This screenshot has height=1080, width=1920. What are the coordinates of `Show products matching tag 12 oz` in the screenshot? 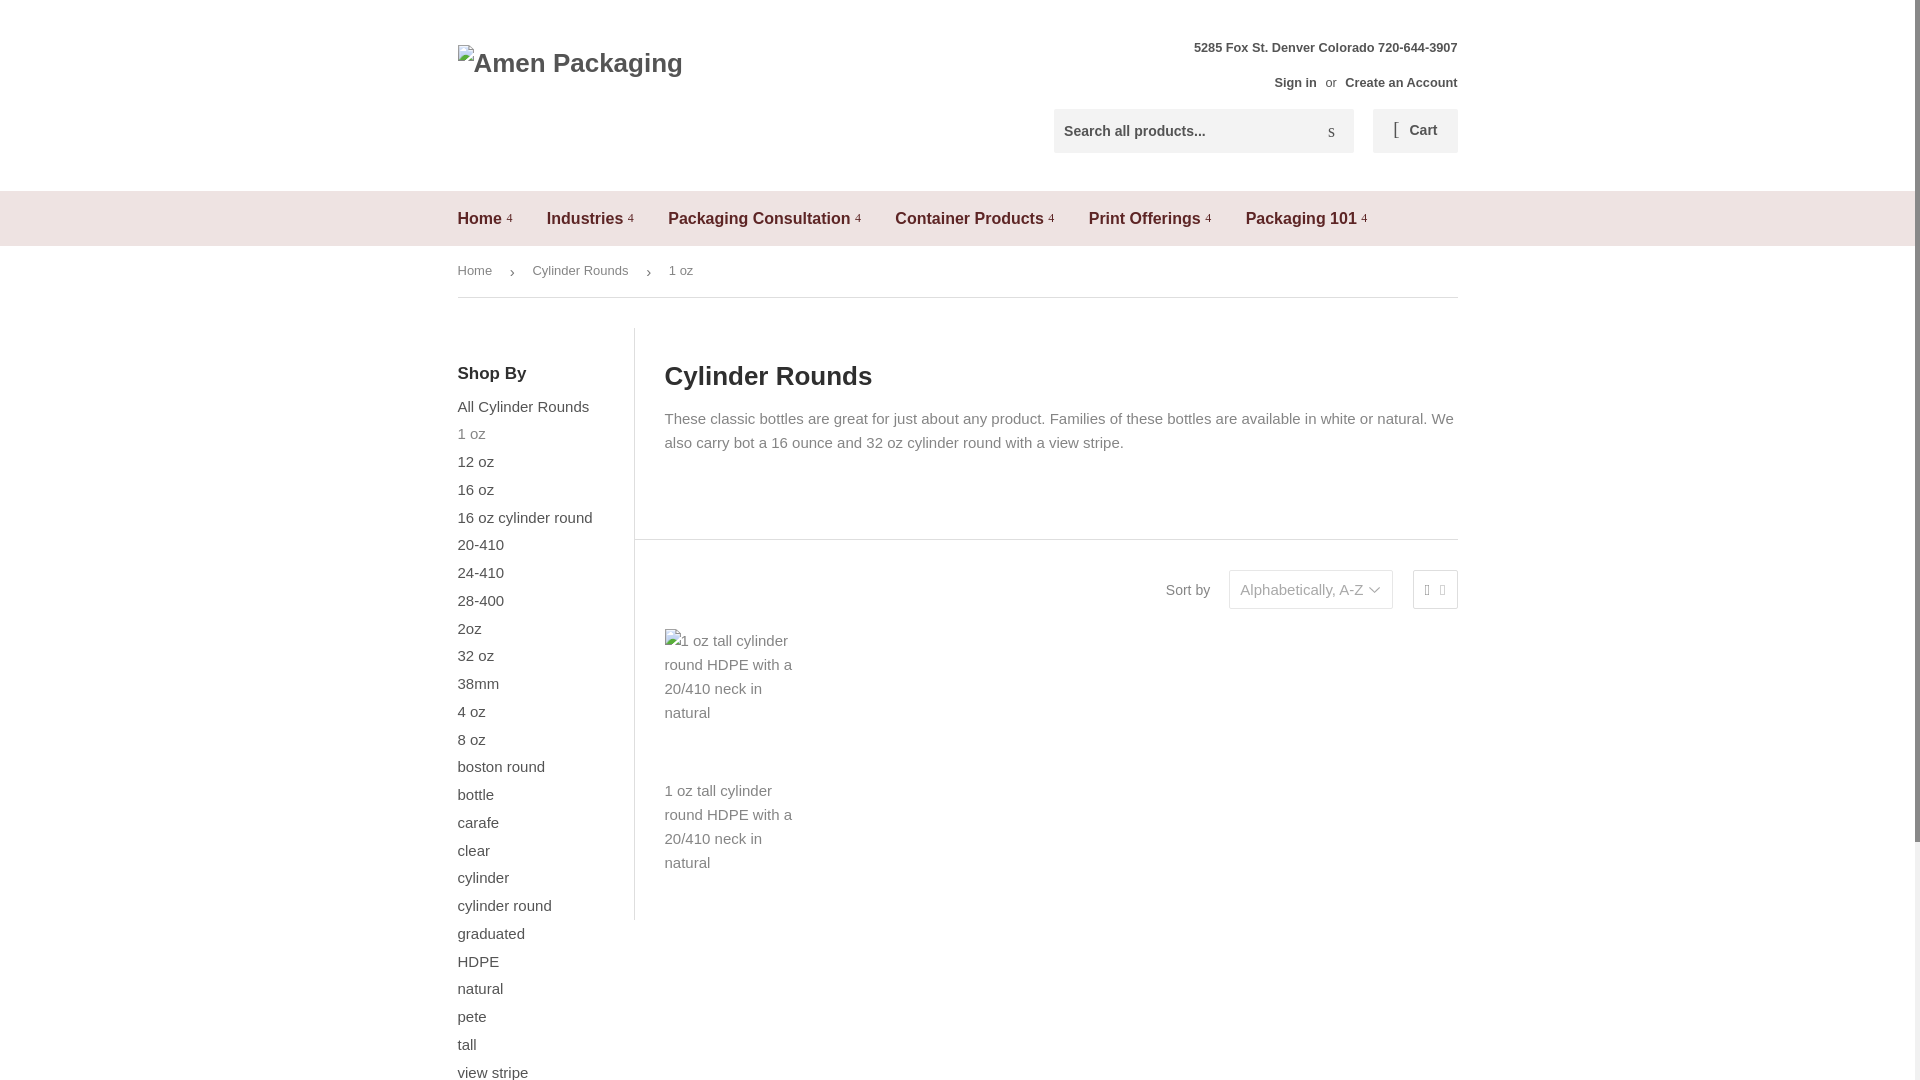 It's located at (476, 460).